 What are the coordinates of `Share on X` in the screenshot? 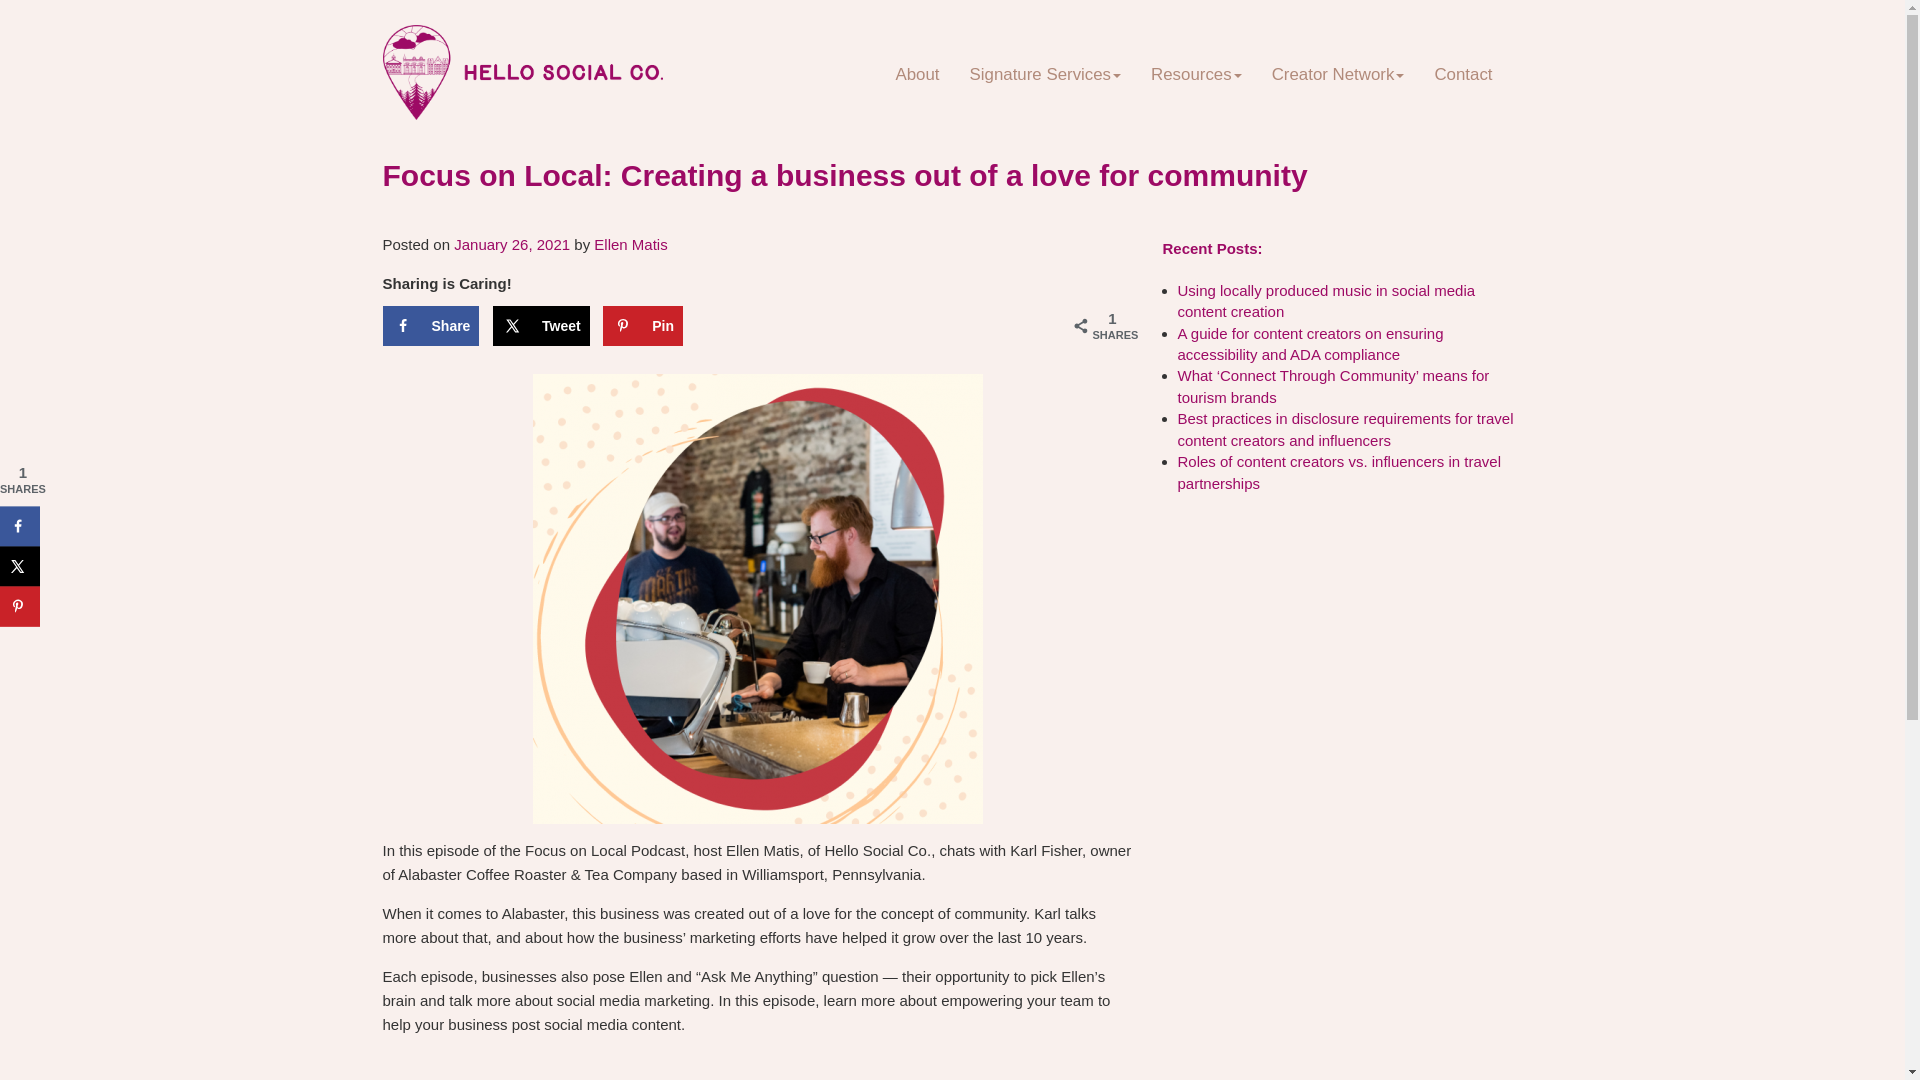 It's located at (20, 566).